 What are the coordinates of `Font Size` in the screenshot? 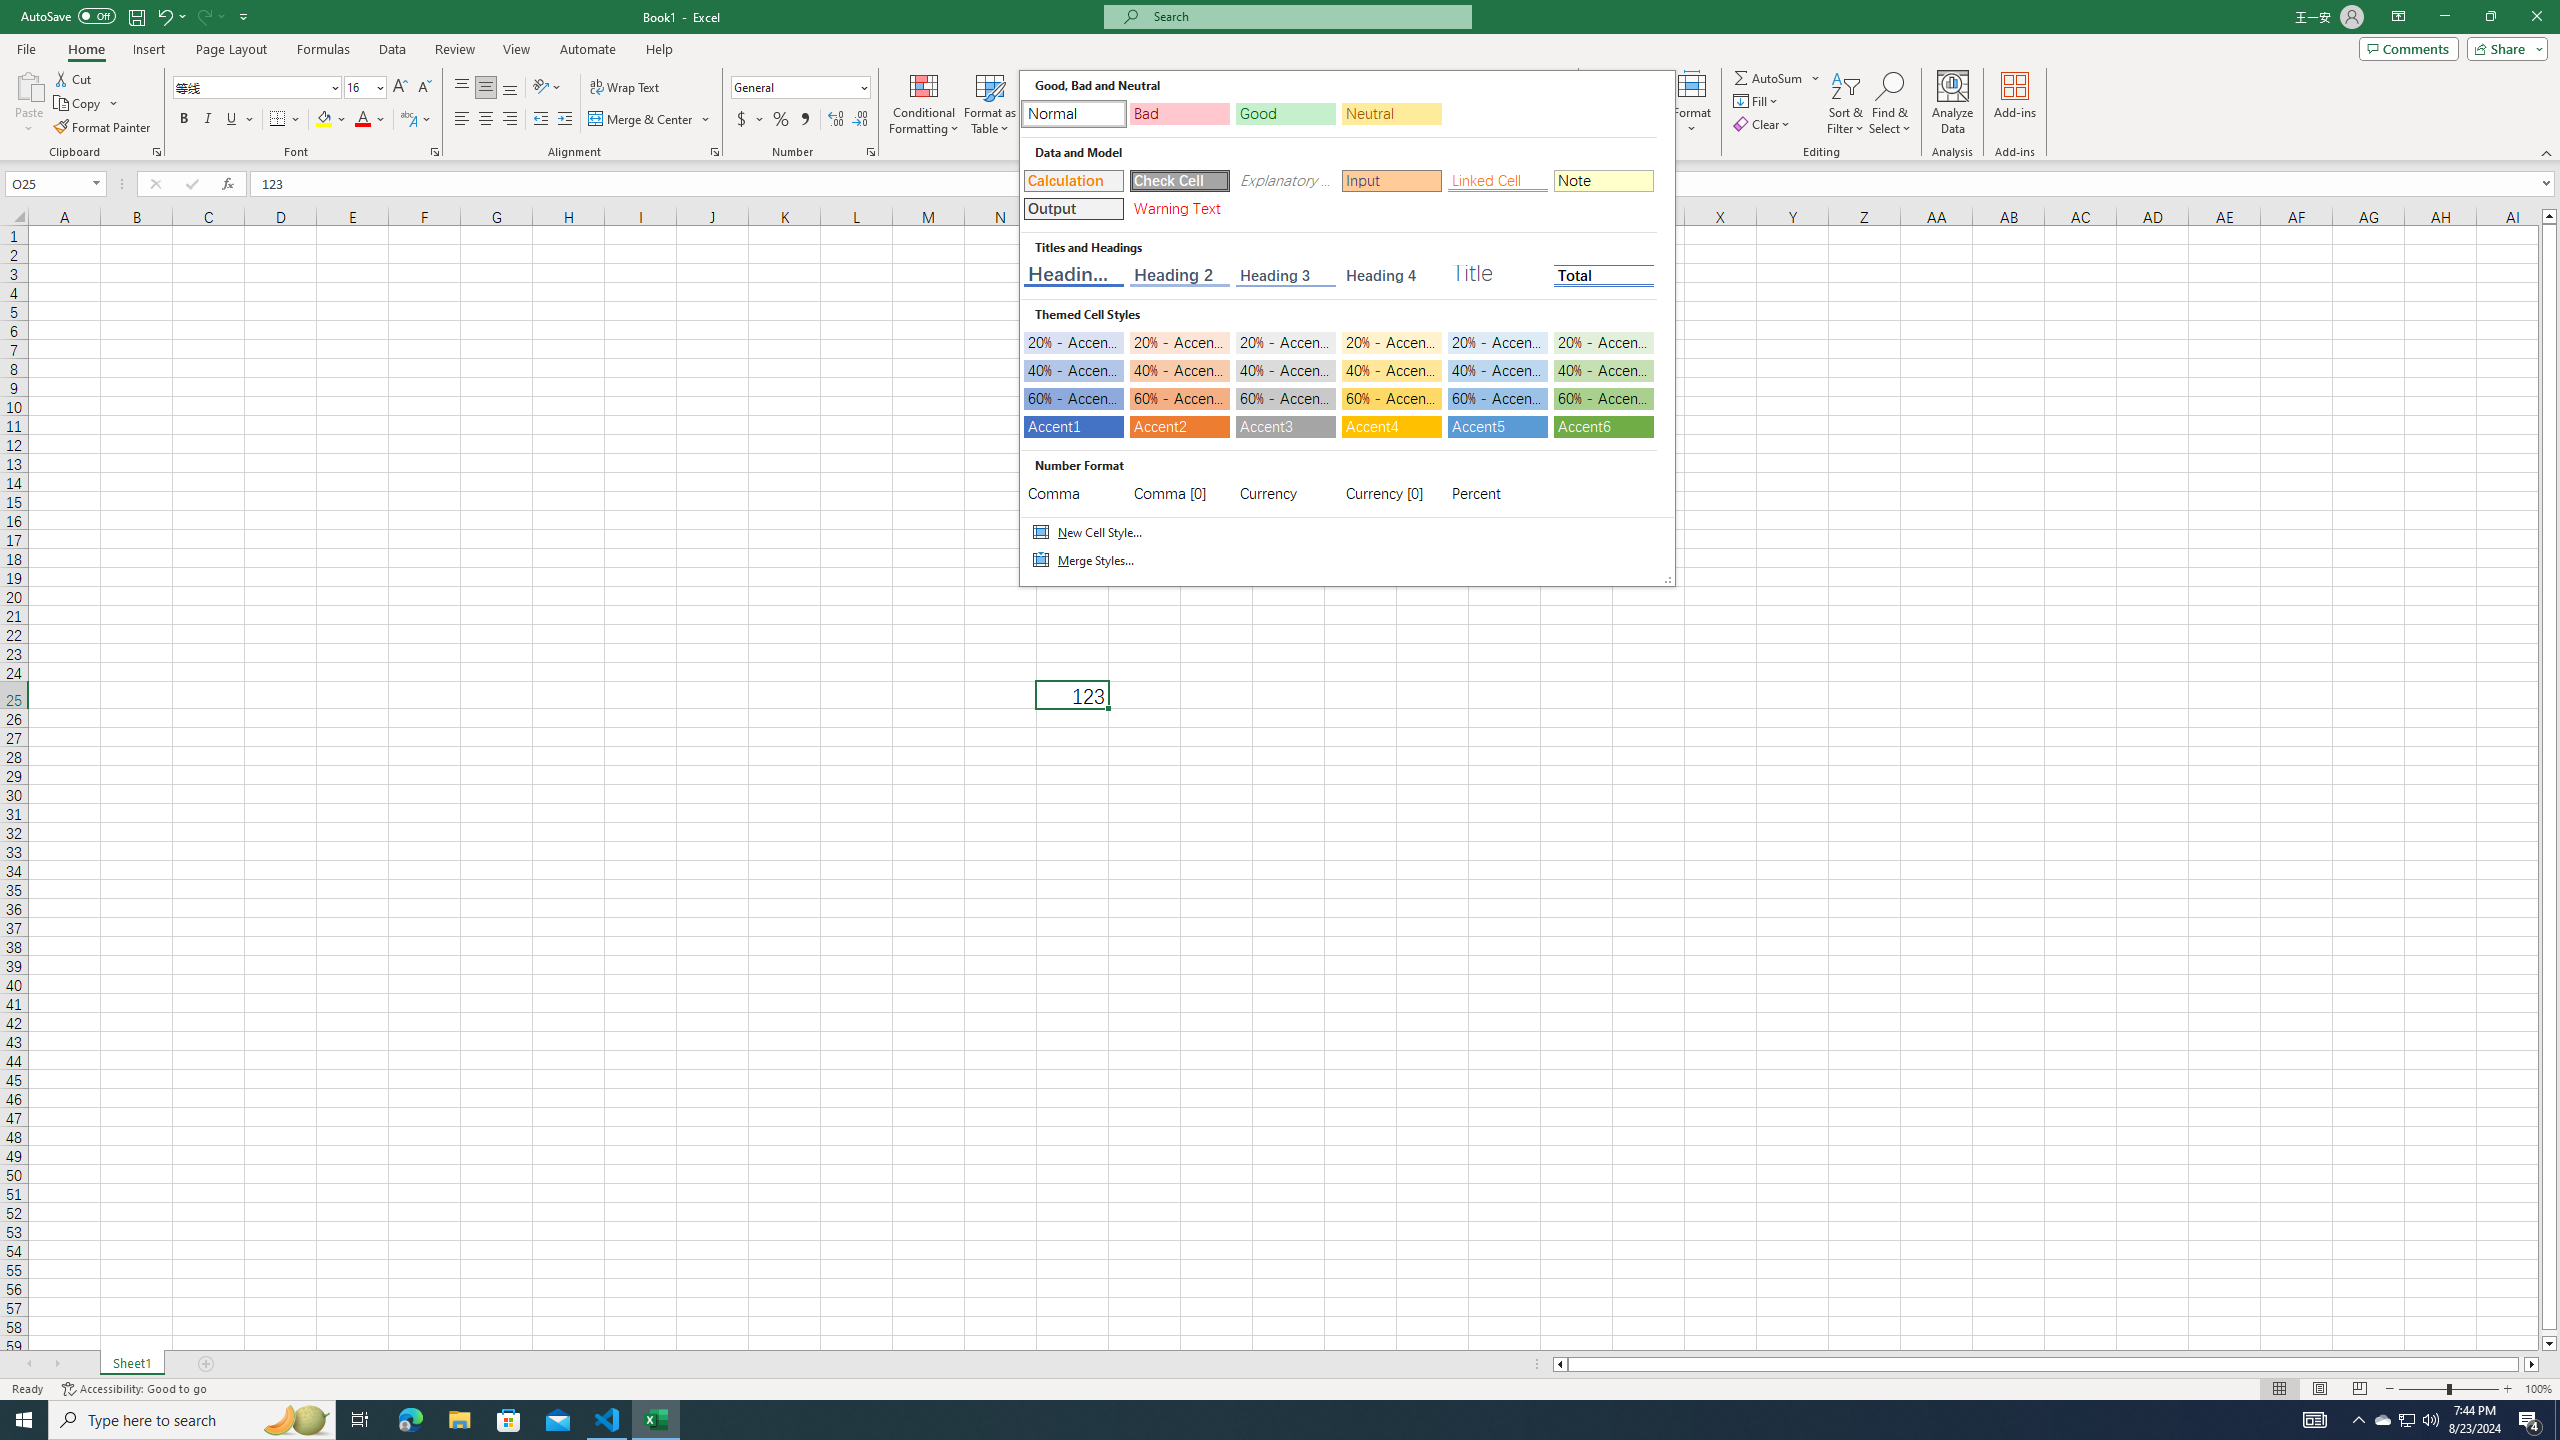 It's located at (359, 86).